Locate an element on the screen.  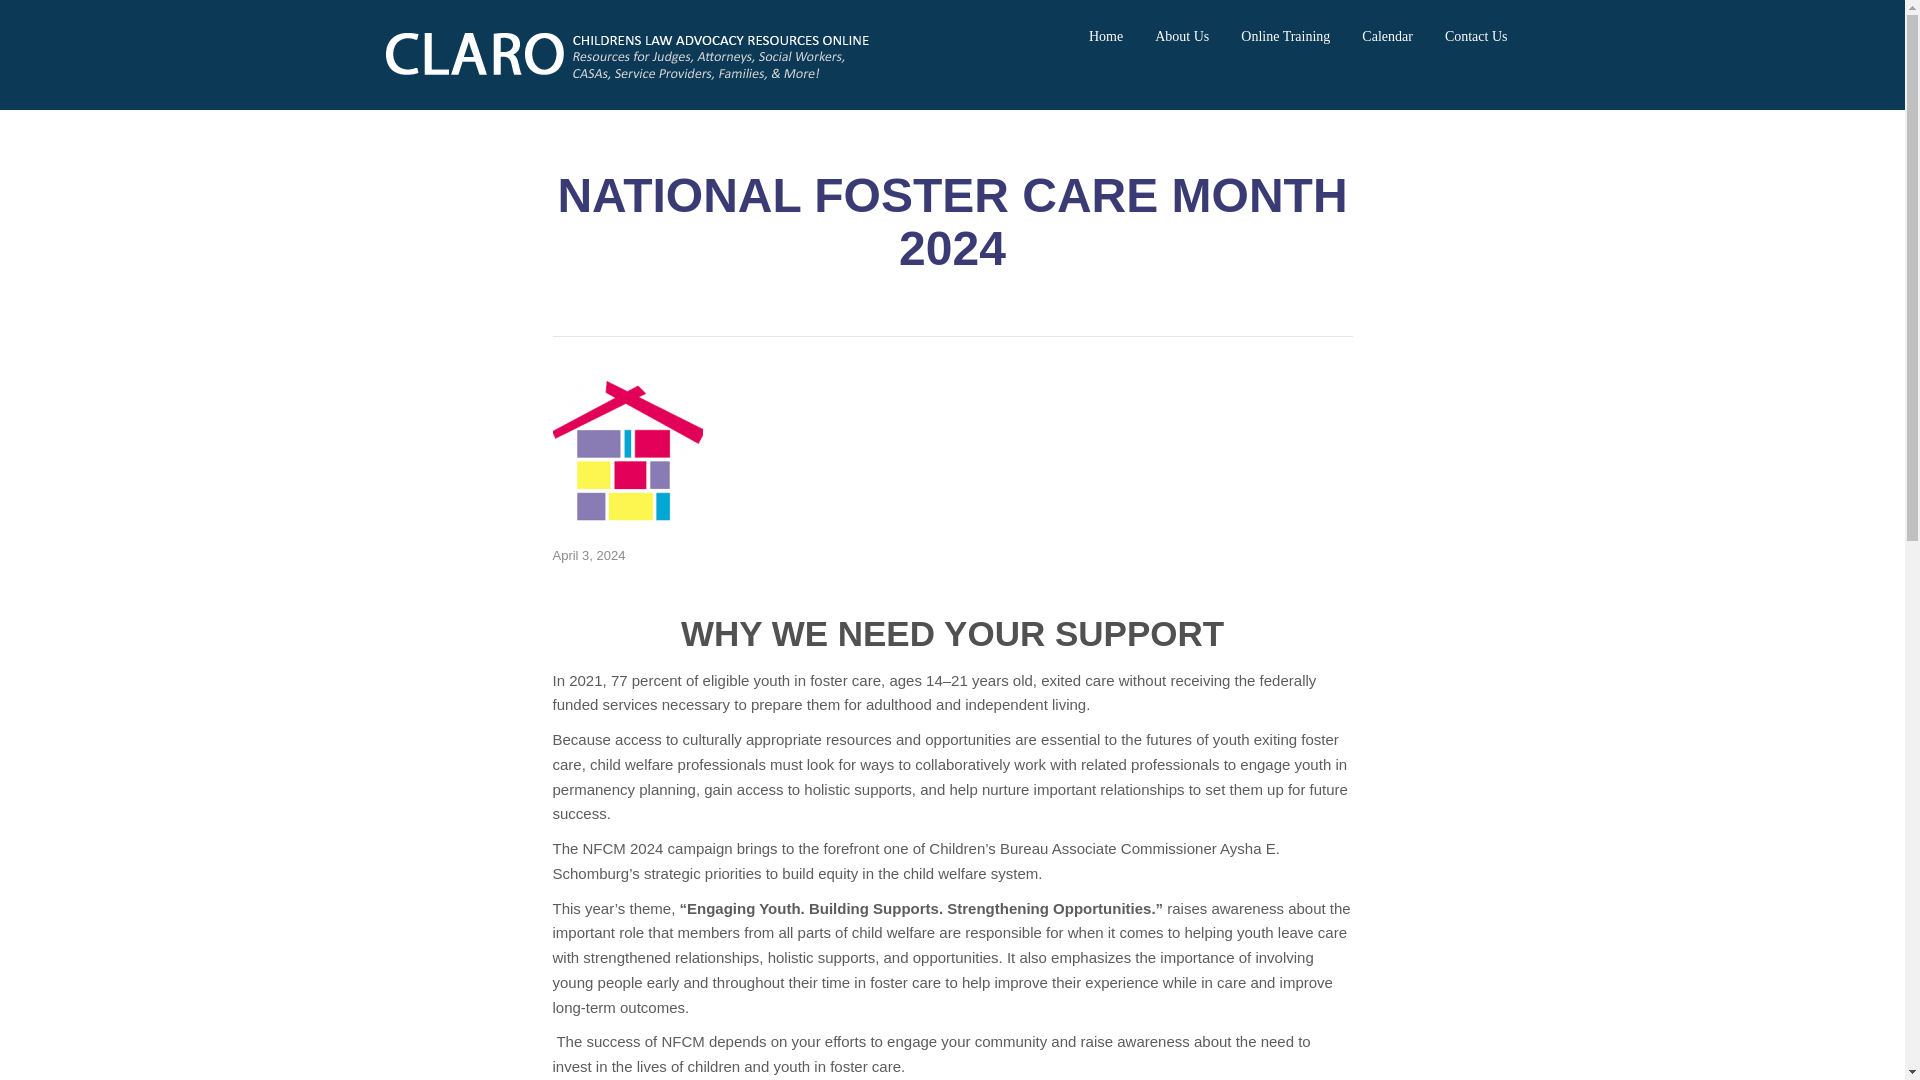
Home is located at coordinates (1106, 36).